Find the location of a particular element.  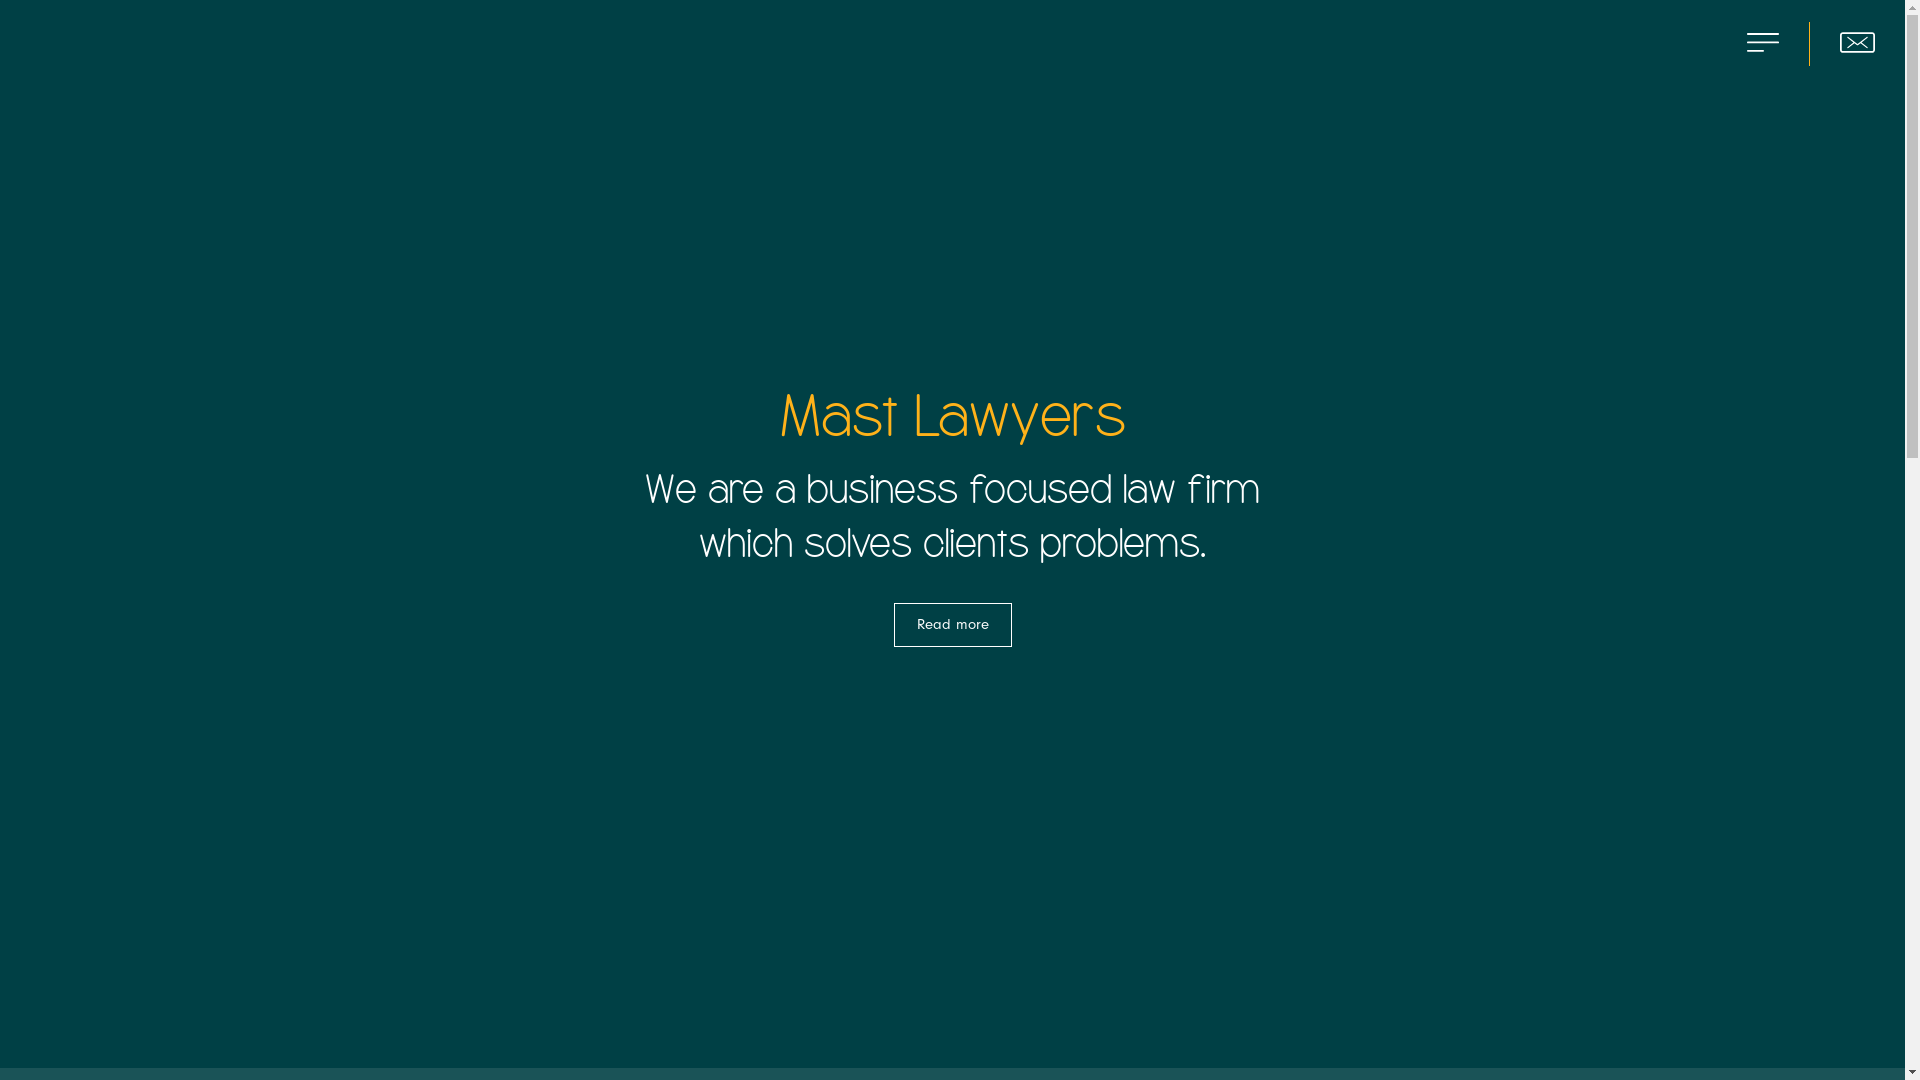

Read more is located at coordinates (953, 625).